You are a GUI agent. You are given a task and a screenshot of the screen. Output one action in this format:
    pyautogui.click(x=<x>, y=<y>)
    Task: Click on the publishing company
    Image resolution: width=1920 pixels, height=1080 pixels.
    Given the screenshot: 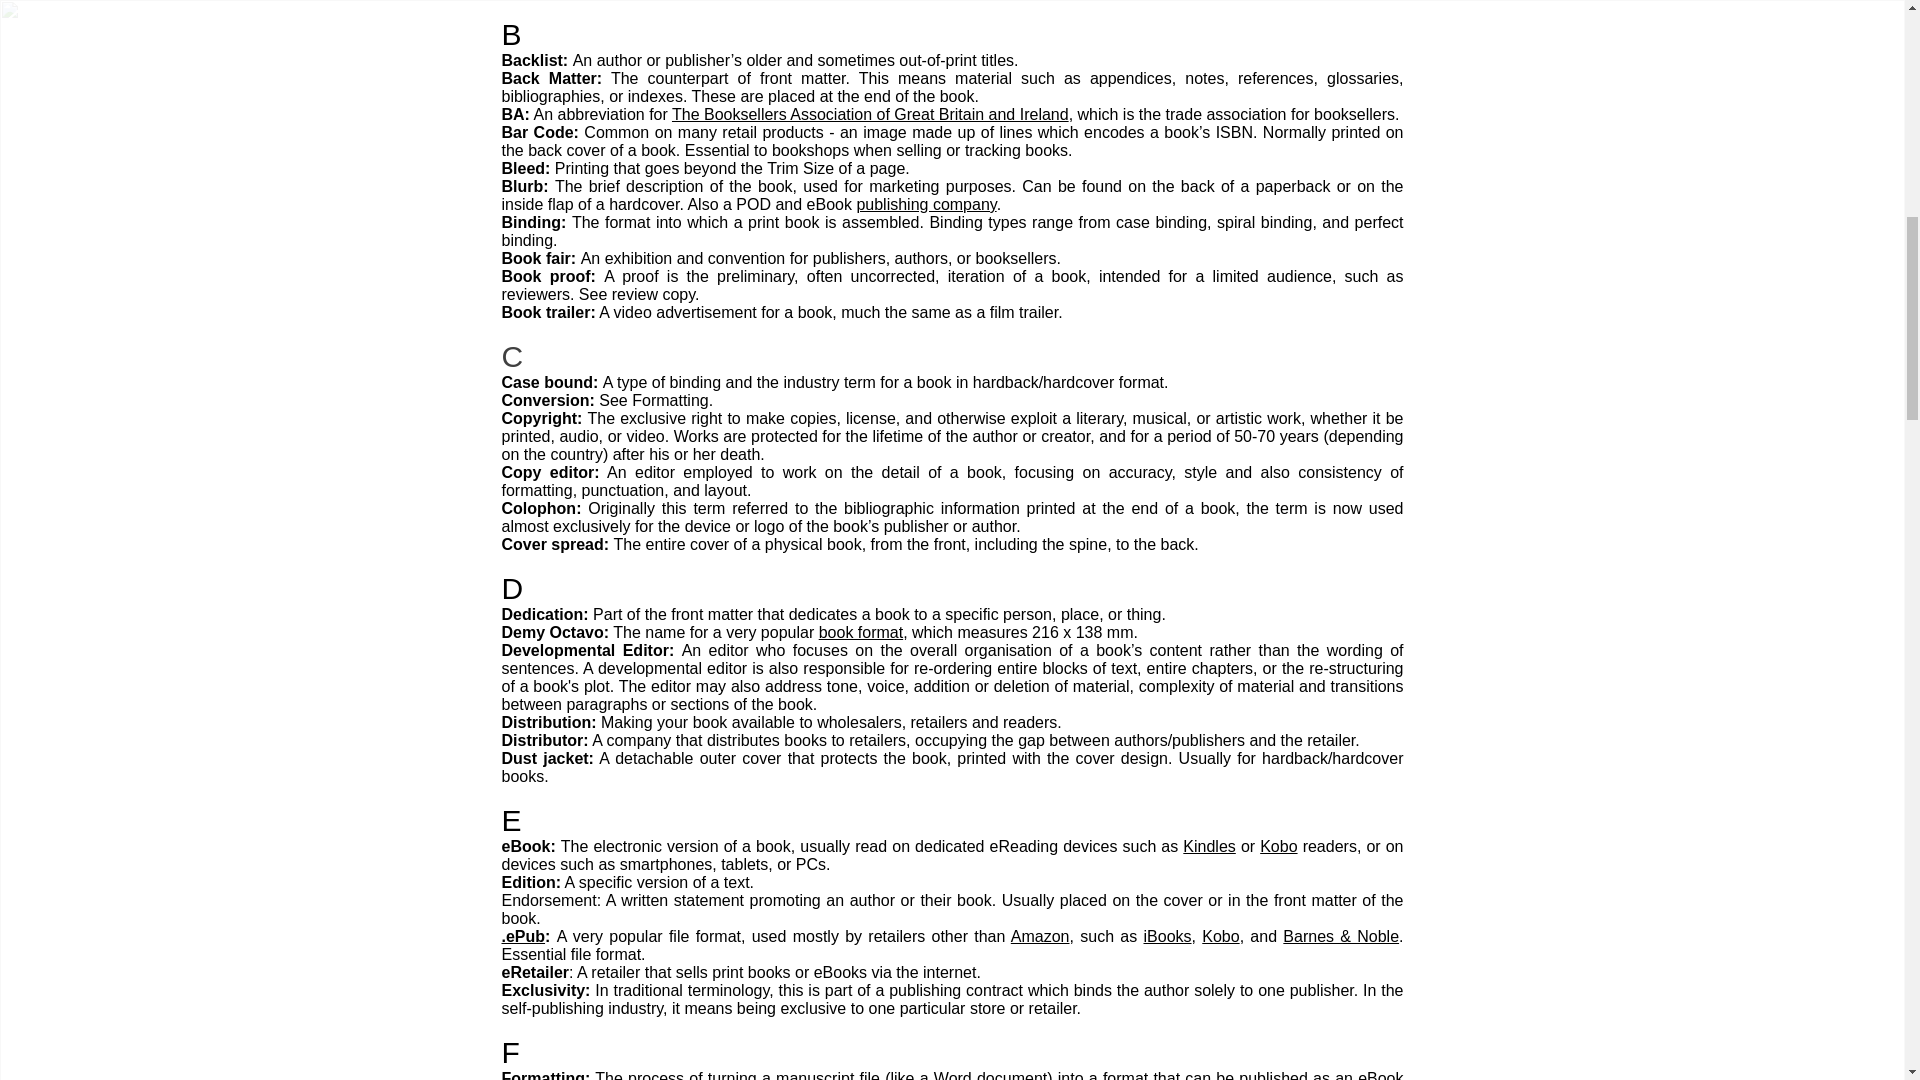 What is the action you would take?
    pyautogui.click(x=926, y=204)
    